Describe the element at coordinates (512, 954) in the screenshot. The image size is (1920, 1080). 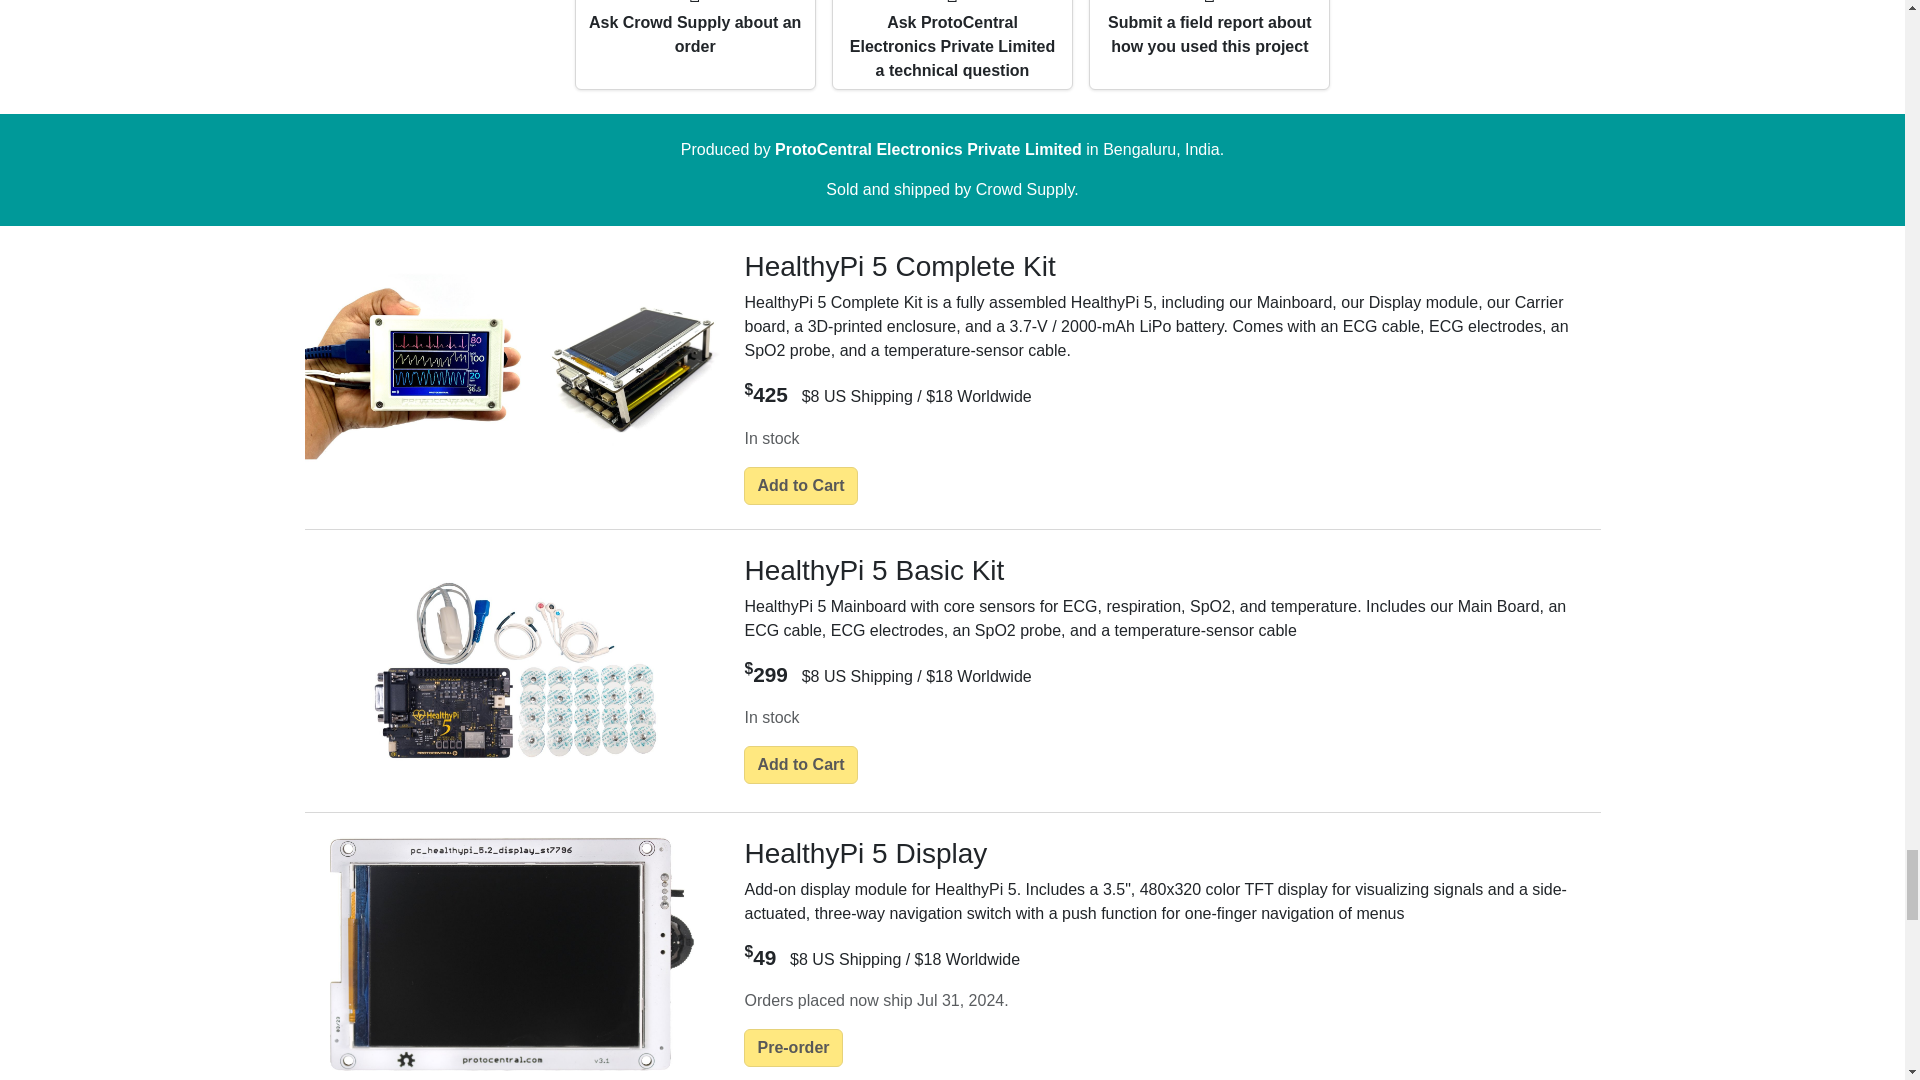
I see `HealthyPi 5 Display` at that location.